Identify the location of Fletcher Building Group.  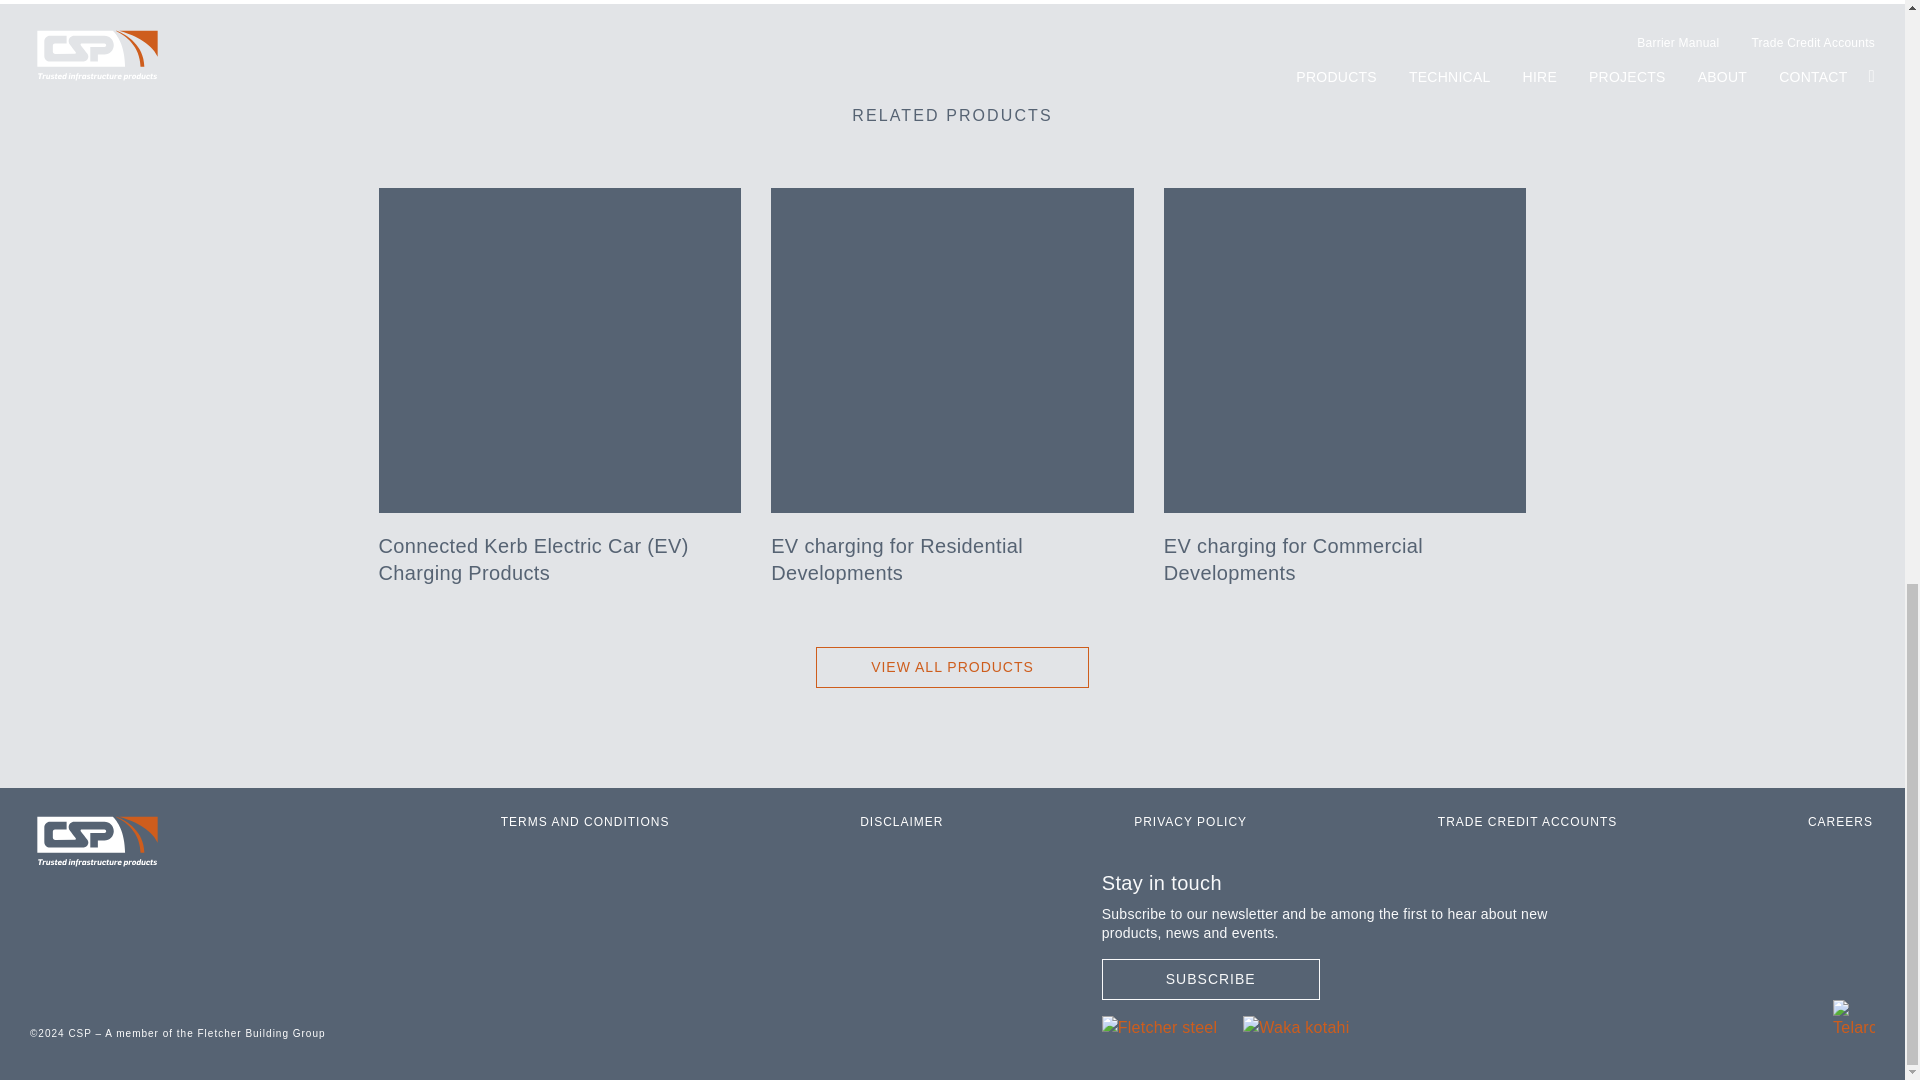
(214, 1032).